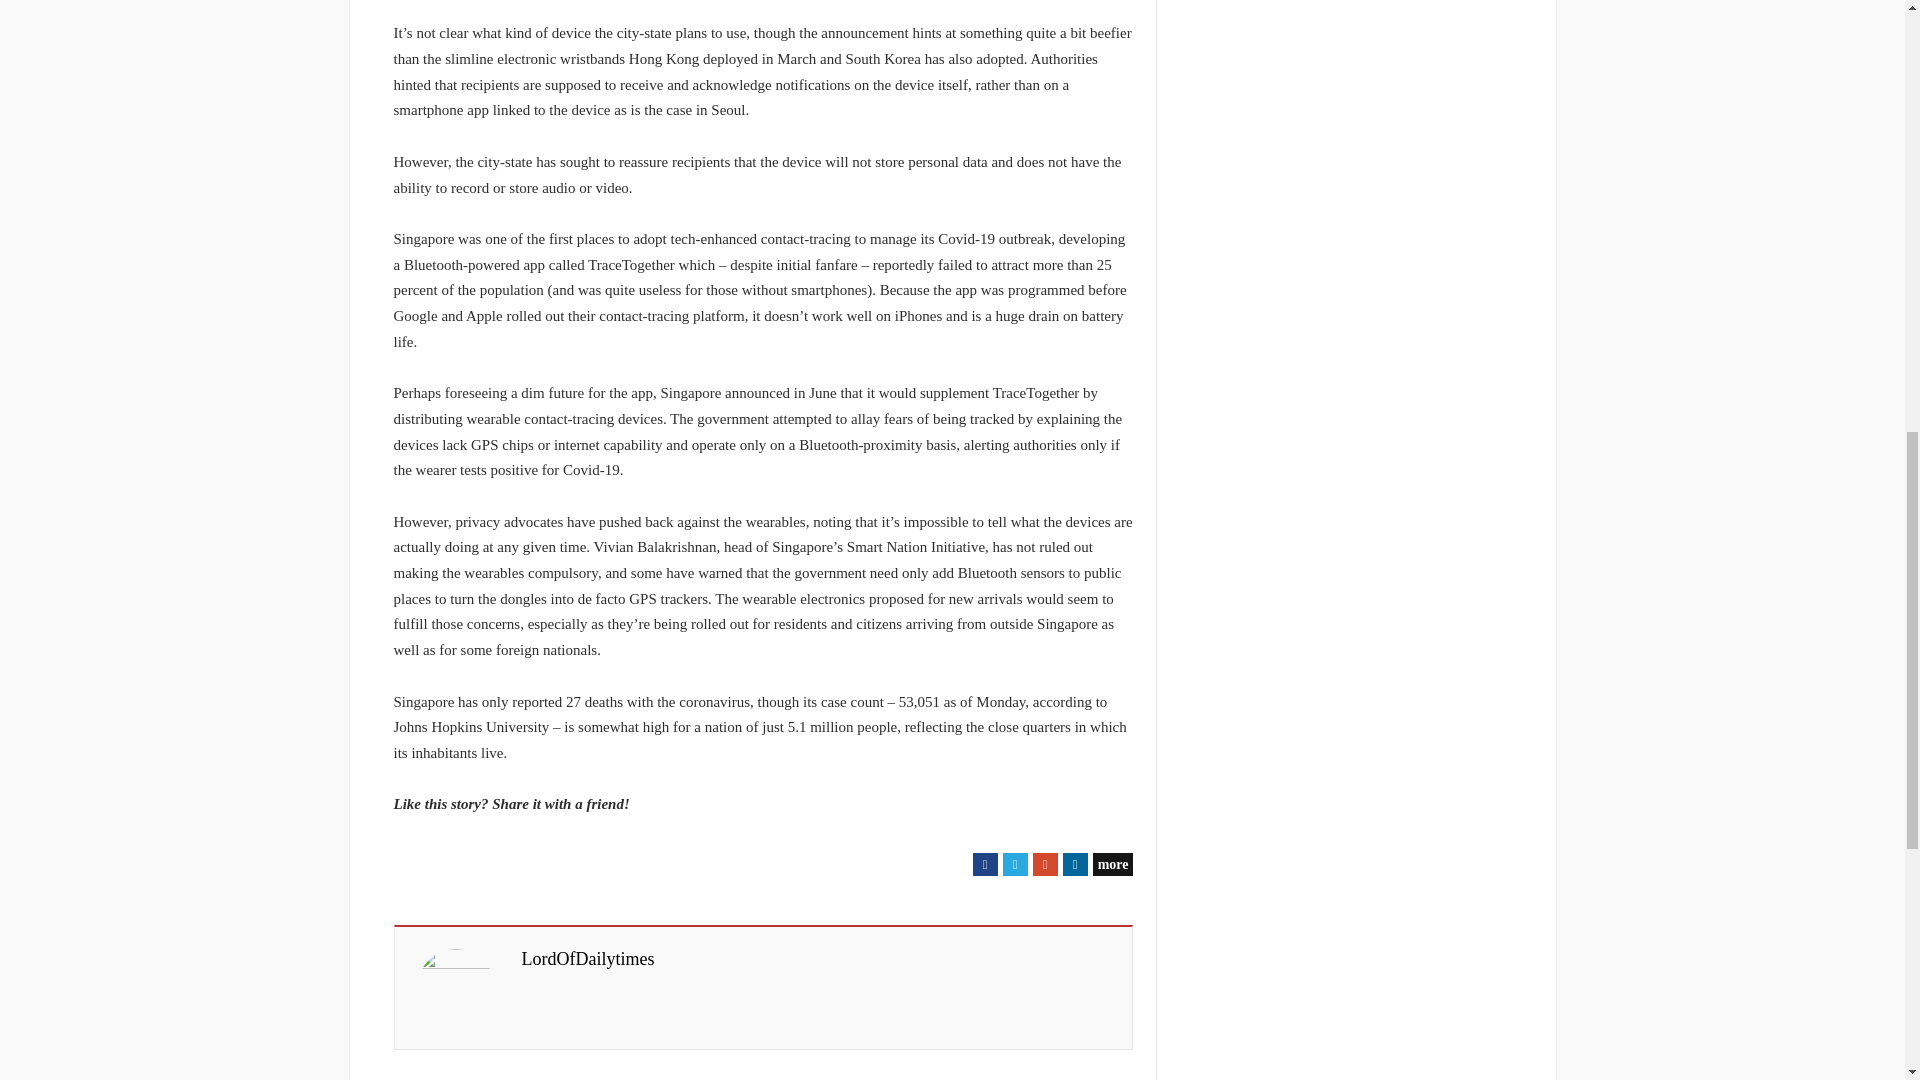  What do you see at coordinates (986, 864) in the screenshot?
I see `Facebook` at bounding box center [986, 864].